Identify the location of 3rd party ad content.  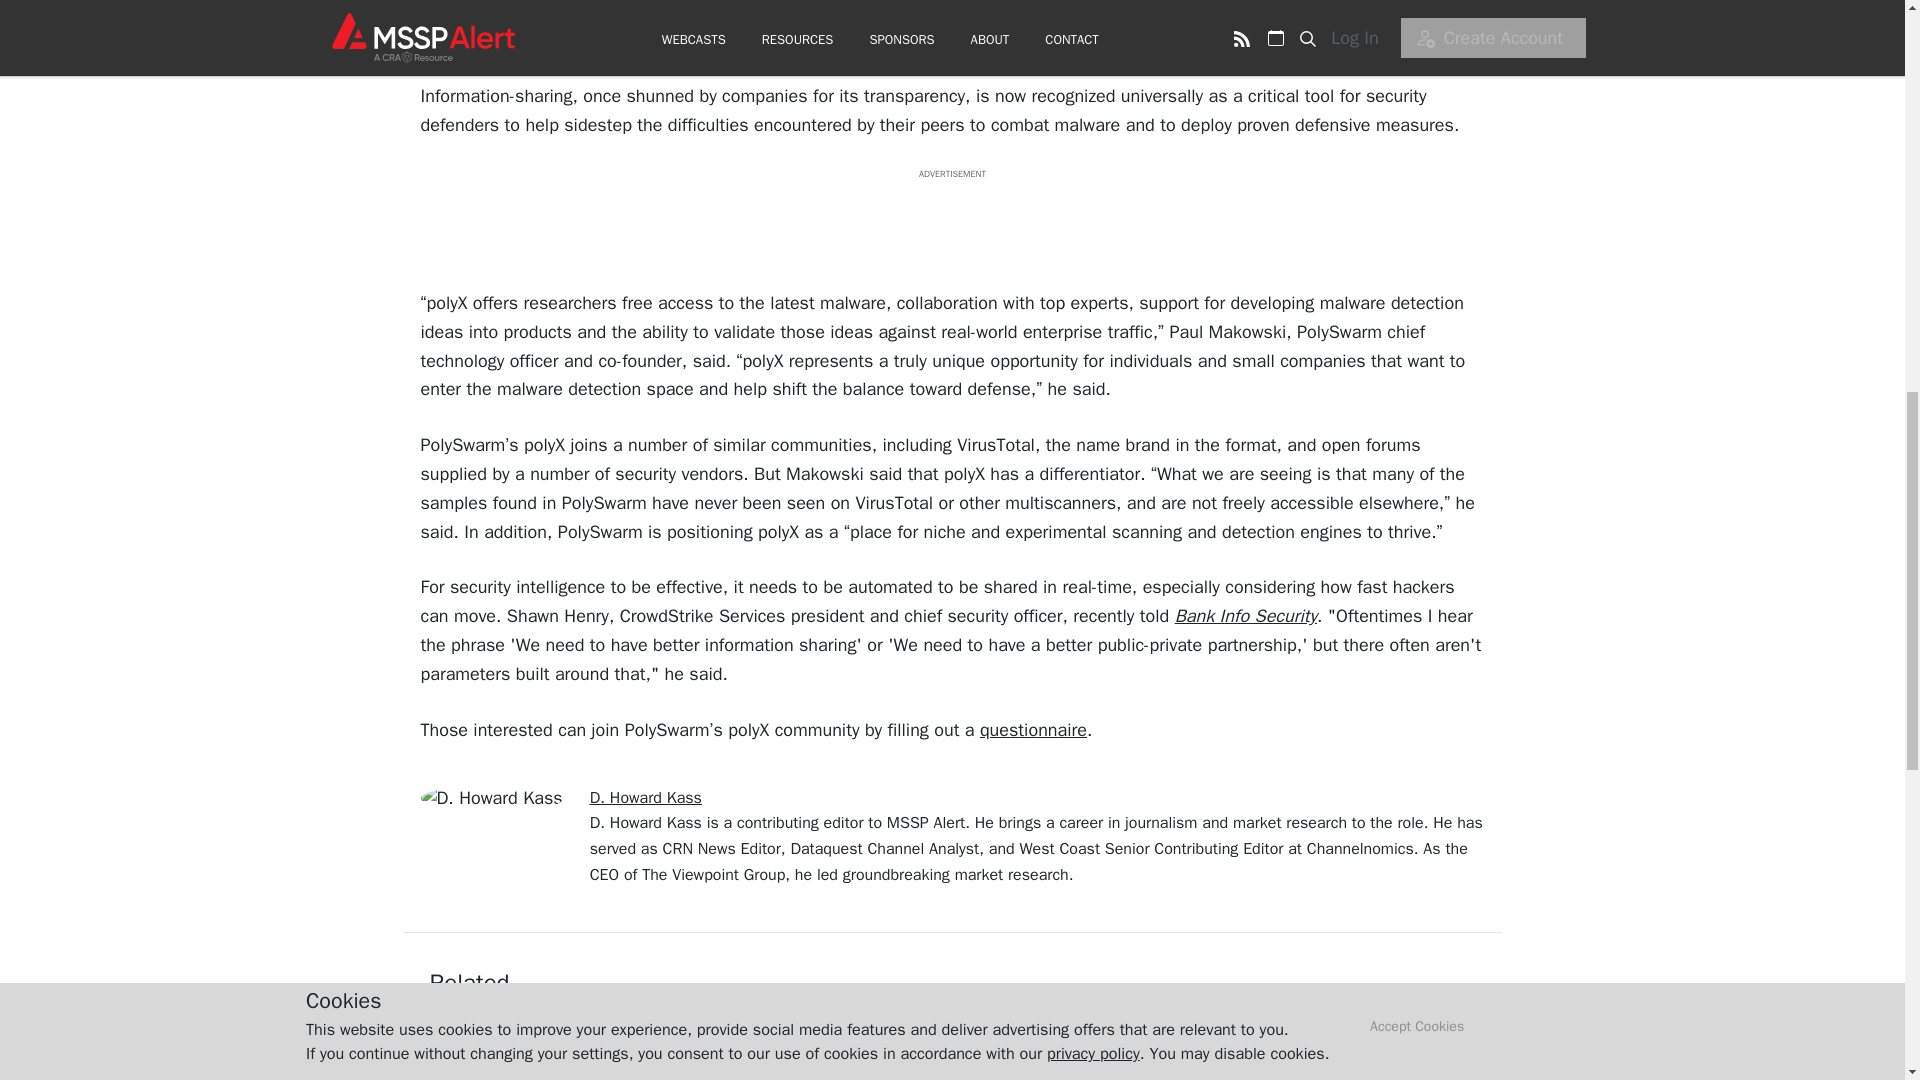
(951, 226).